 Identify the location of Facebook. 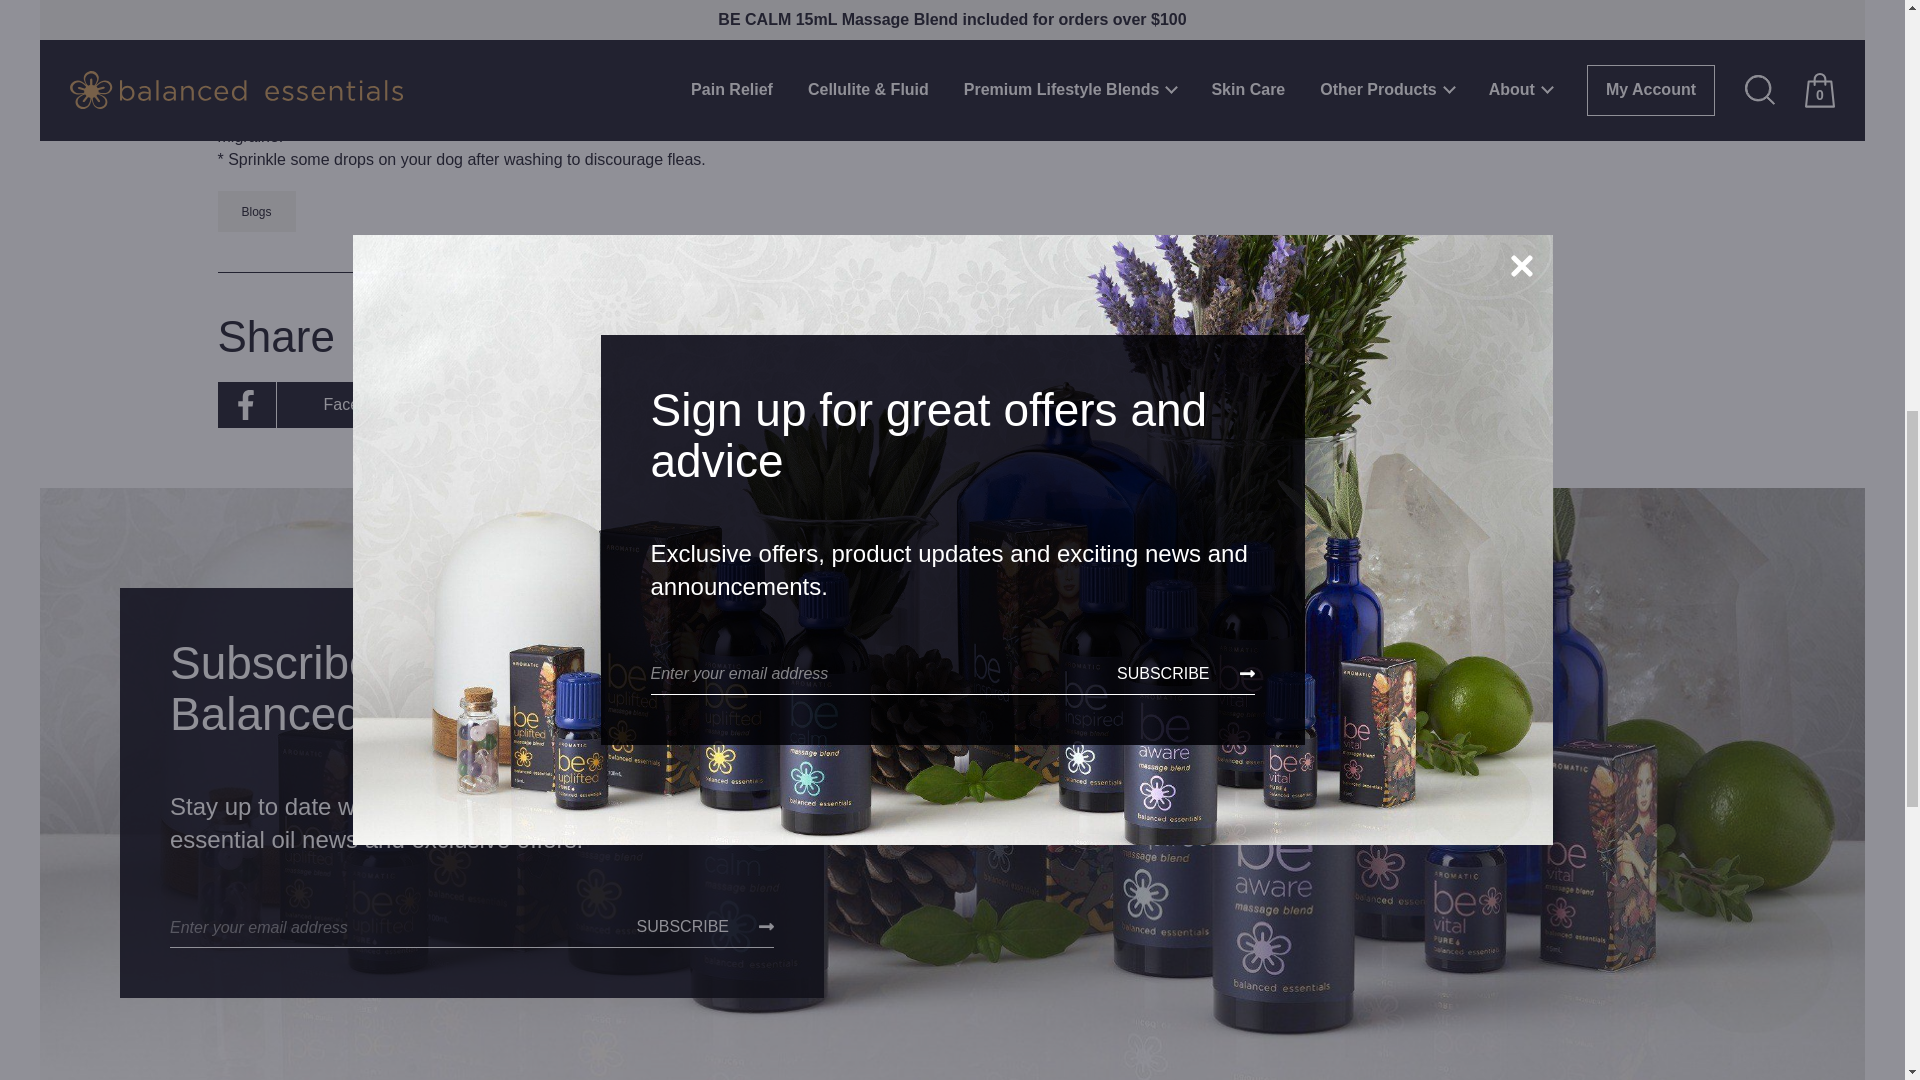
(324, 405).